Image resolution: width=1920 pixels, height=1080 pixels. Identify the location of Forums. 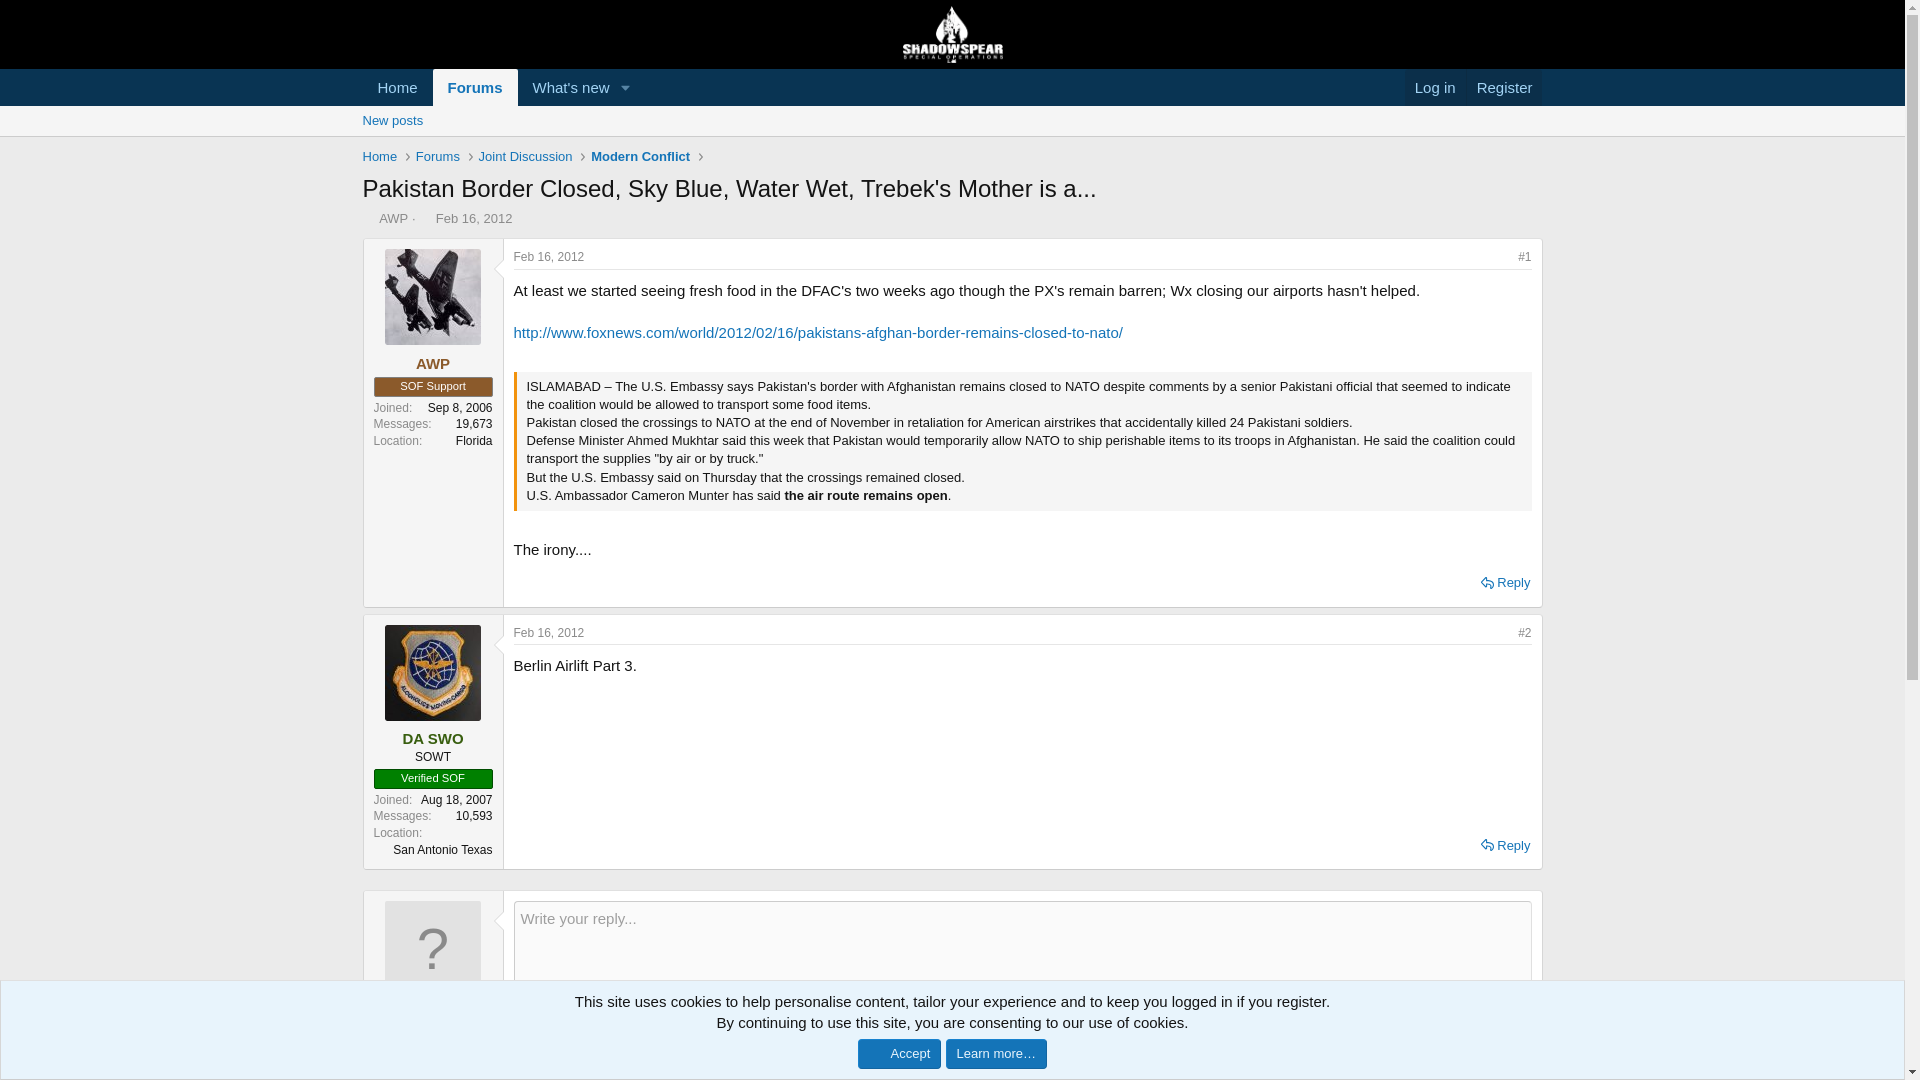
(476, 87).